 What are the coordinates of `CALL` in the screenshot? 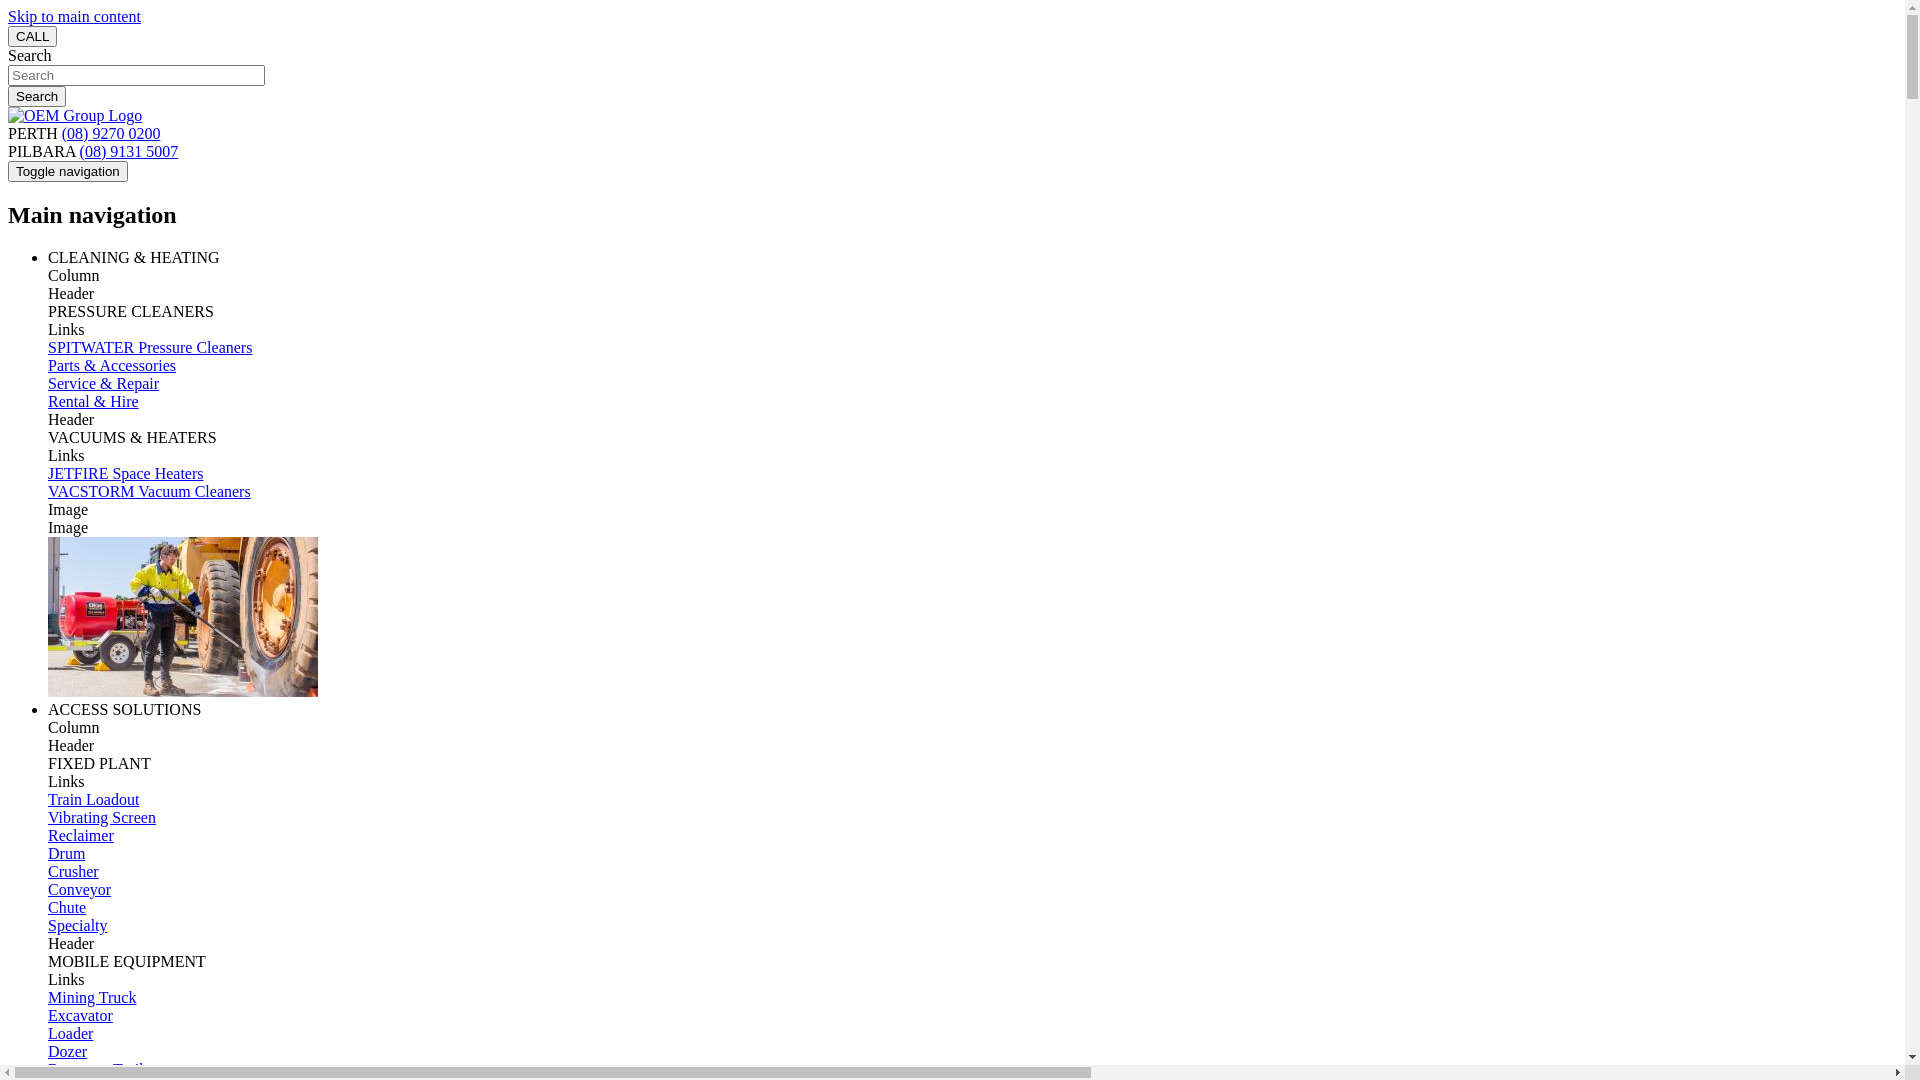 It's located at (32, 36).